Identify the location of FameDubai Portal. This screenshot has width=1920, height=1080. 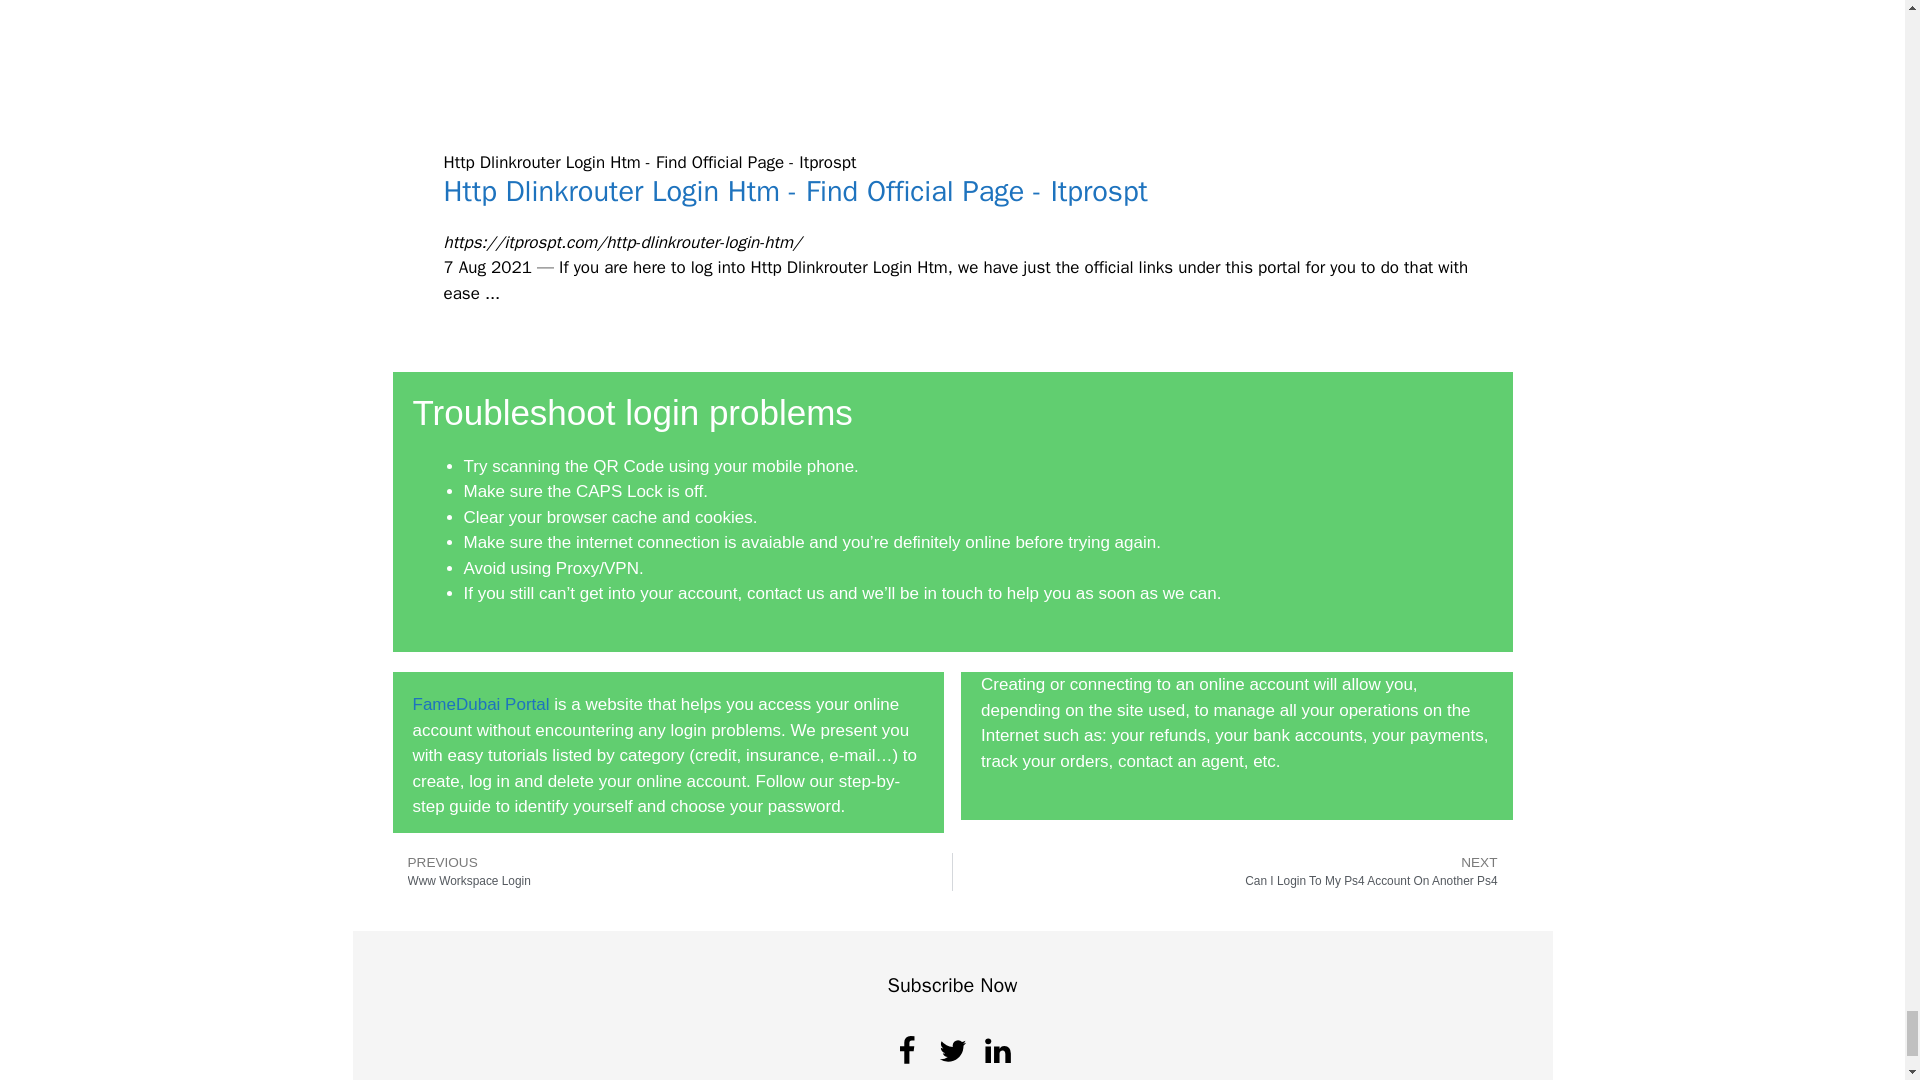
(672, 872).